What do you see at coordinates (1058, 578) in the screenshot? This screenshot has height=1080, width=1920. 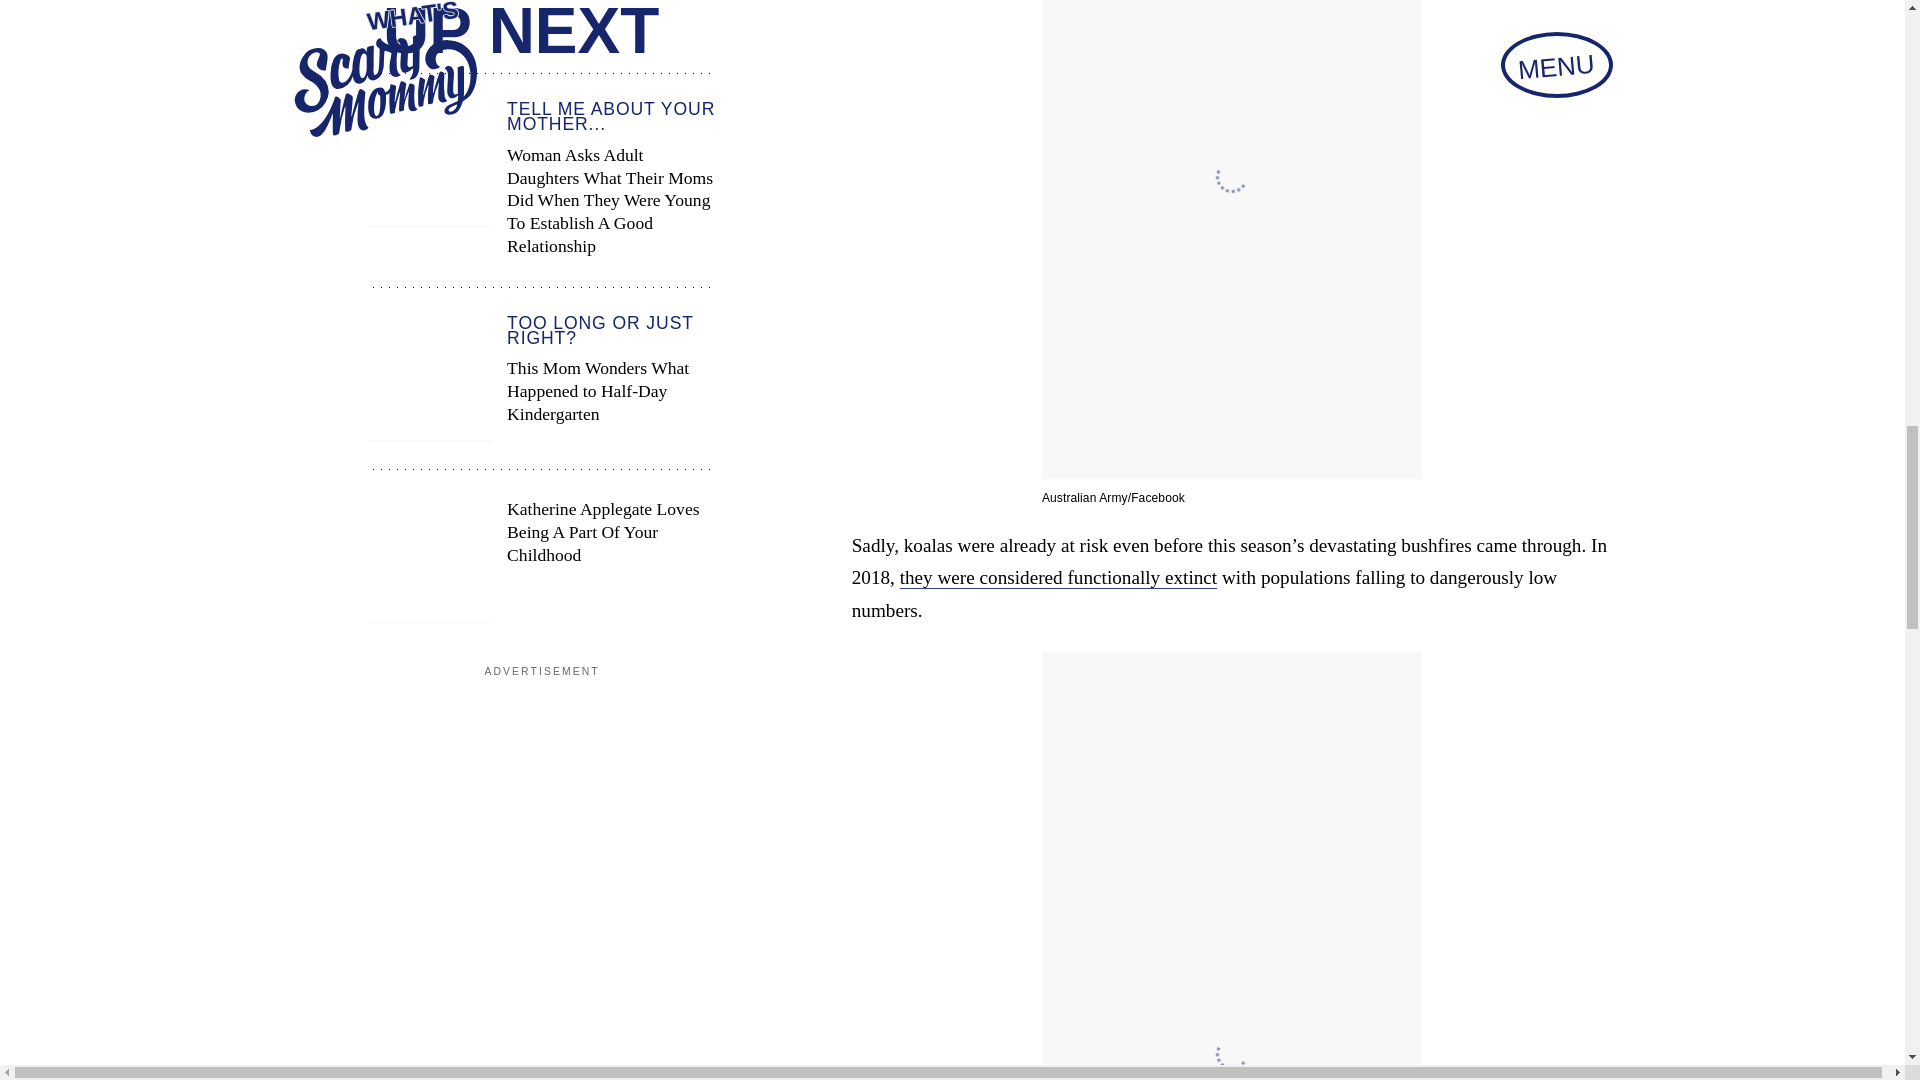 I see `they were considered functionally extinct` at bounding box center [1058, 578].